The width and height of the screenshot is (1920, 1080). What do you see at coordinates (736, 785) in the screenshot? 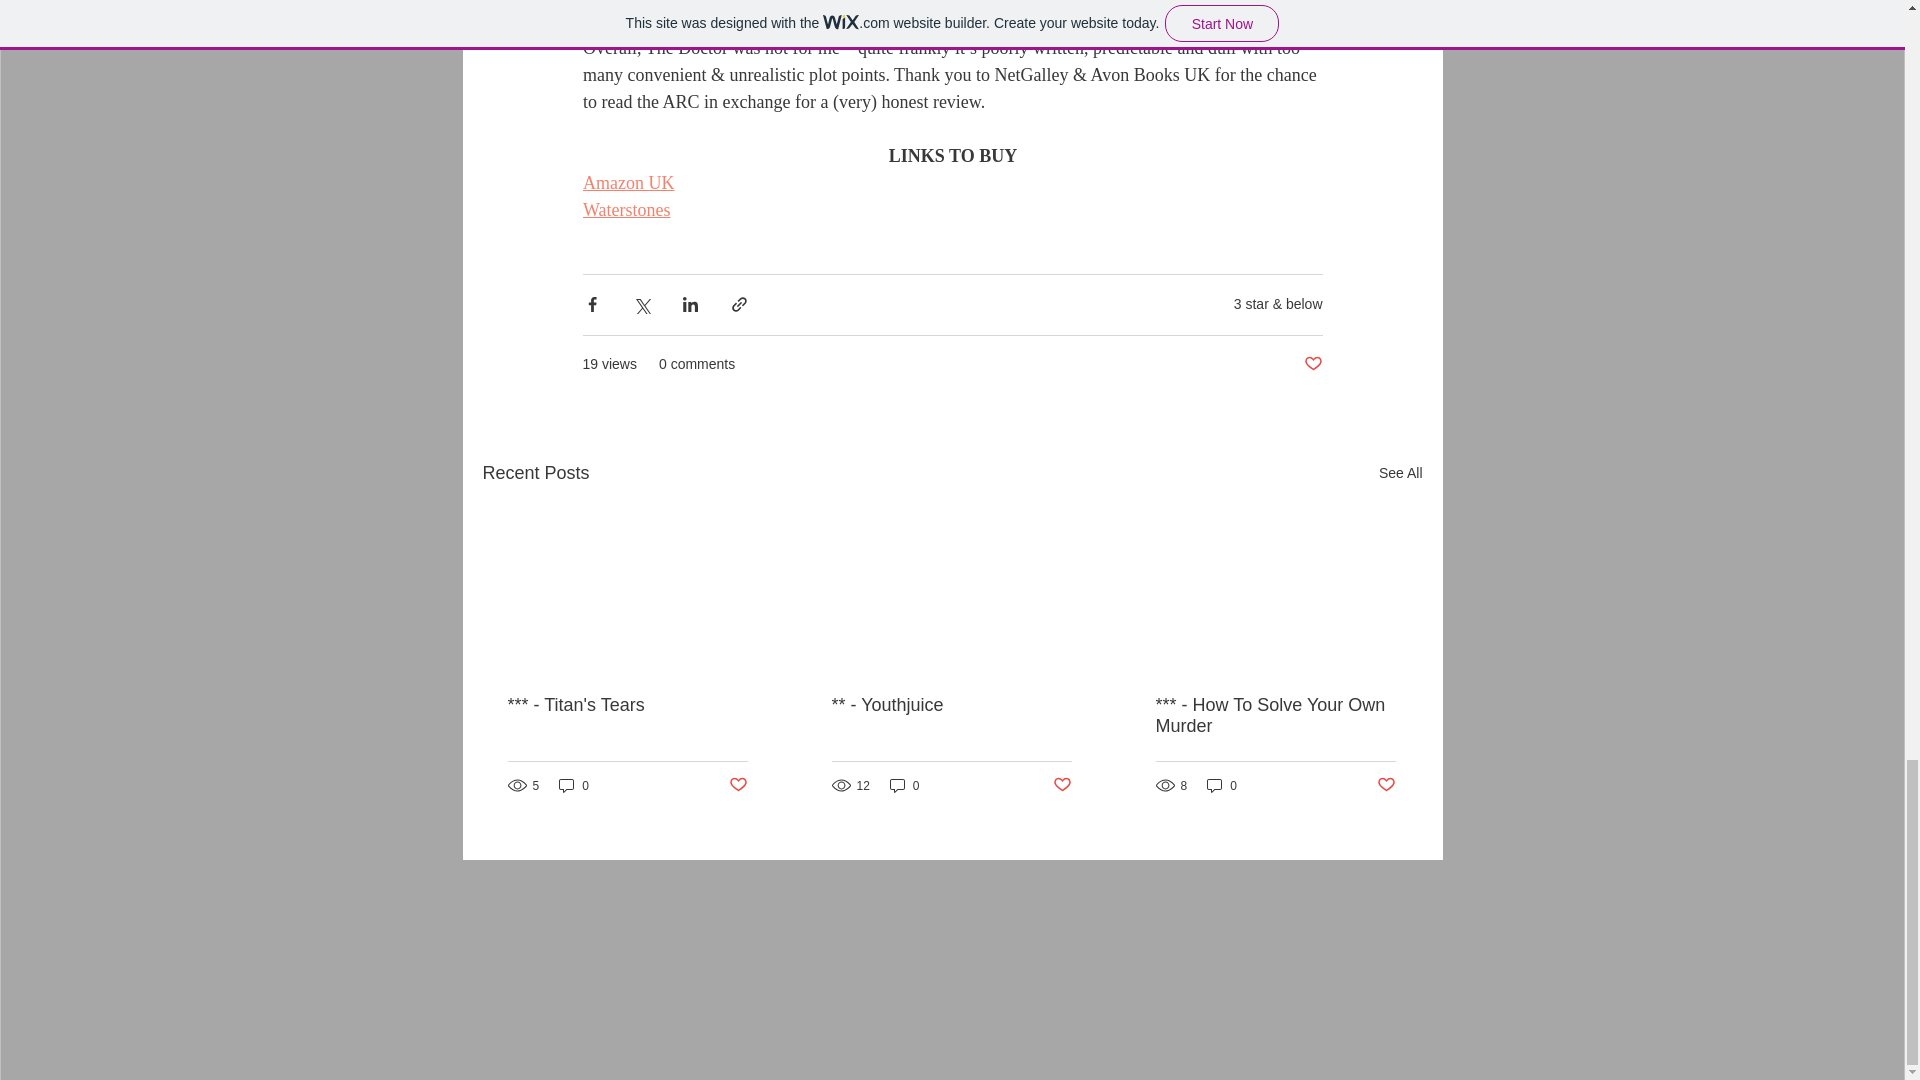
I see `Post not marked as liked` at bounding box center [736, 785].